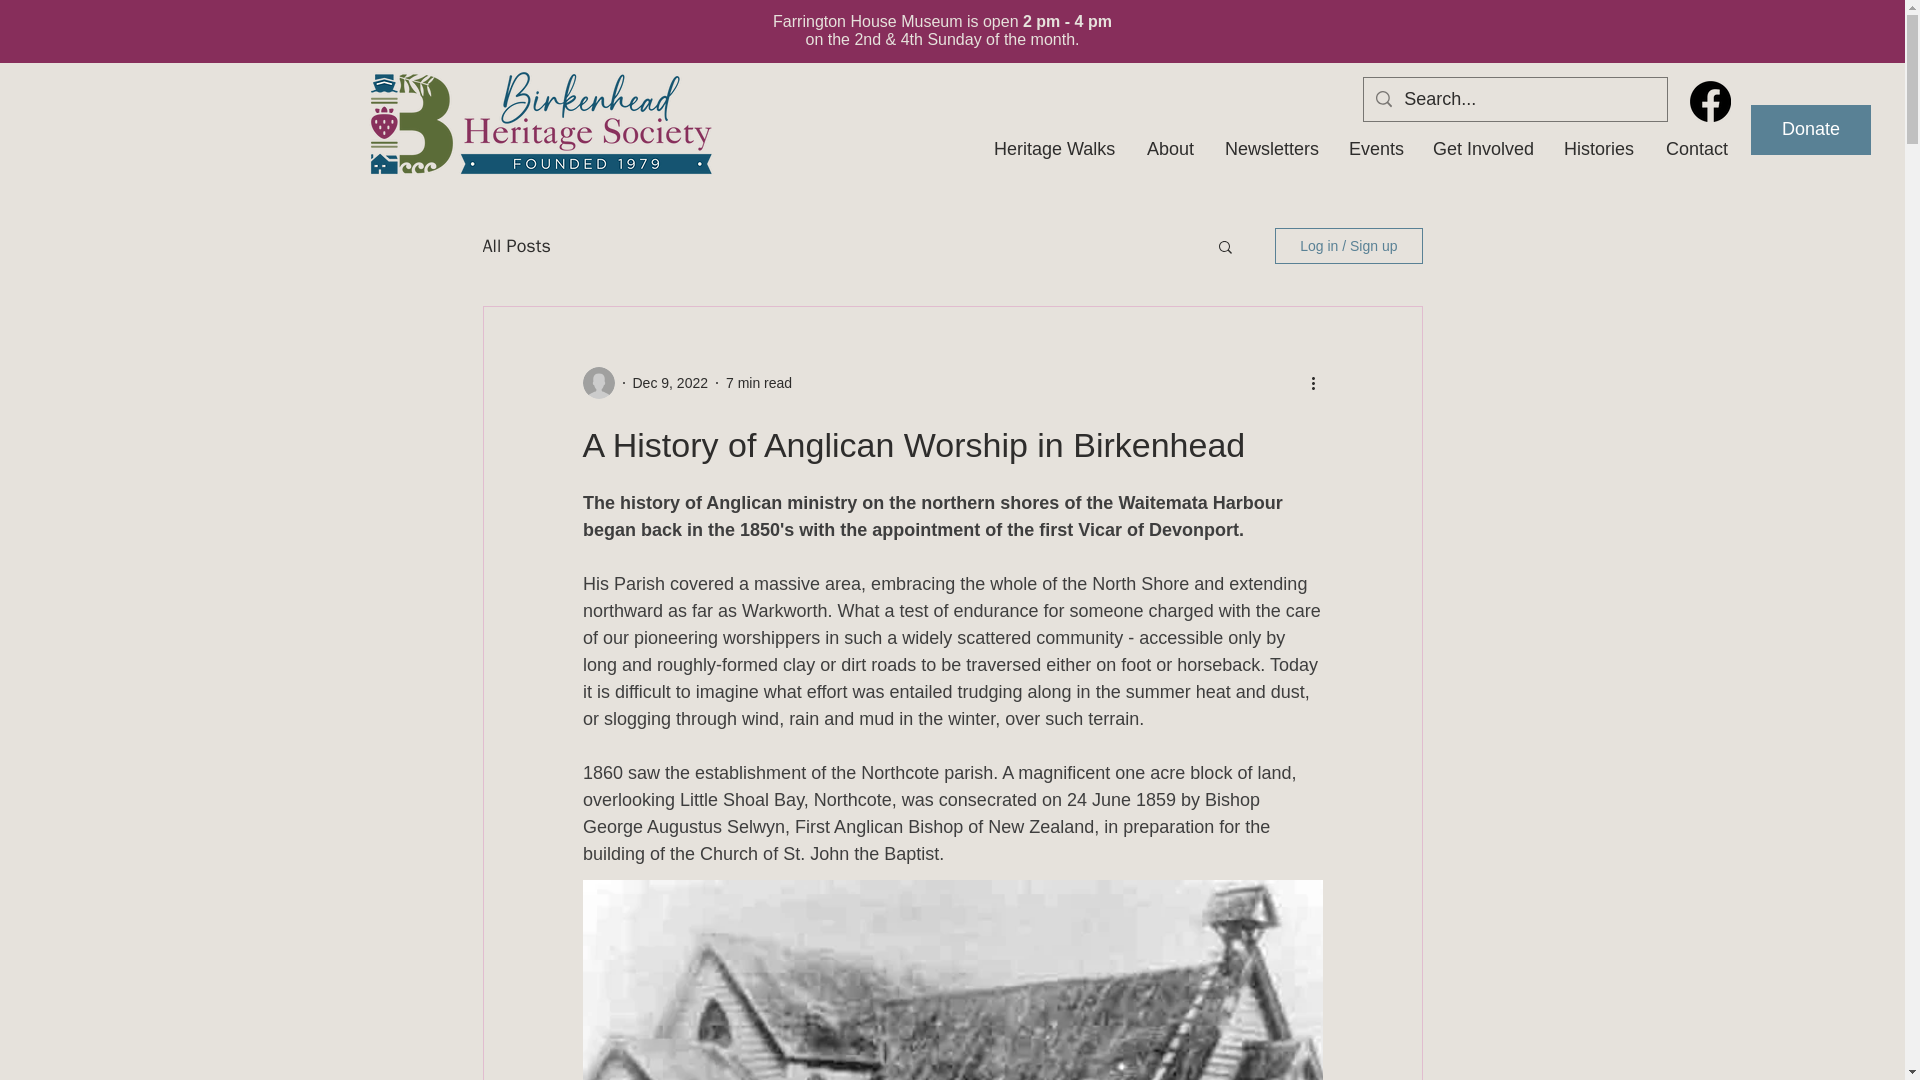 Image resolution: width=1920 pixels, height=1080 pixels. What do you see at coordinates (1272, 148) in the screenshot?
I see `Newsletters` at bounding box center [1272, 148].